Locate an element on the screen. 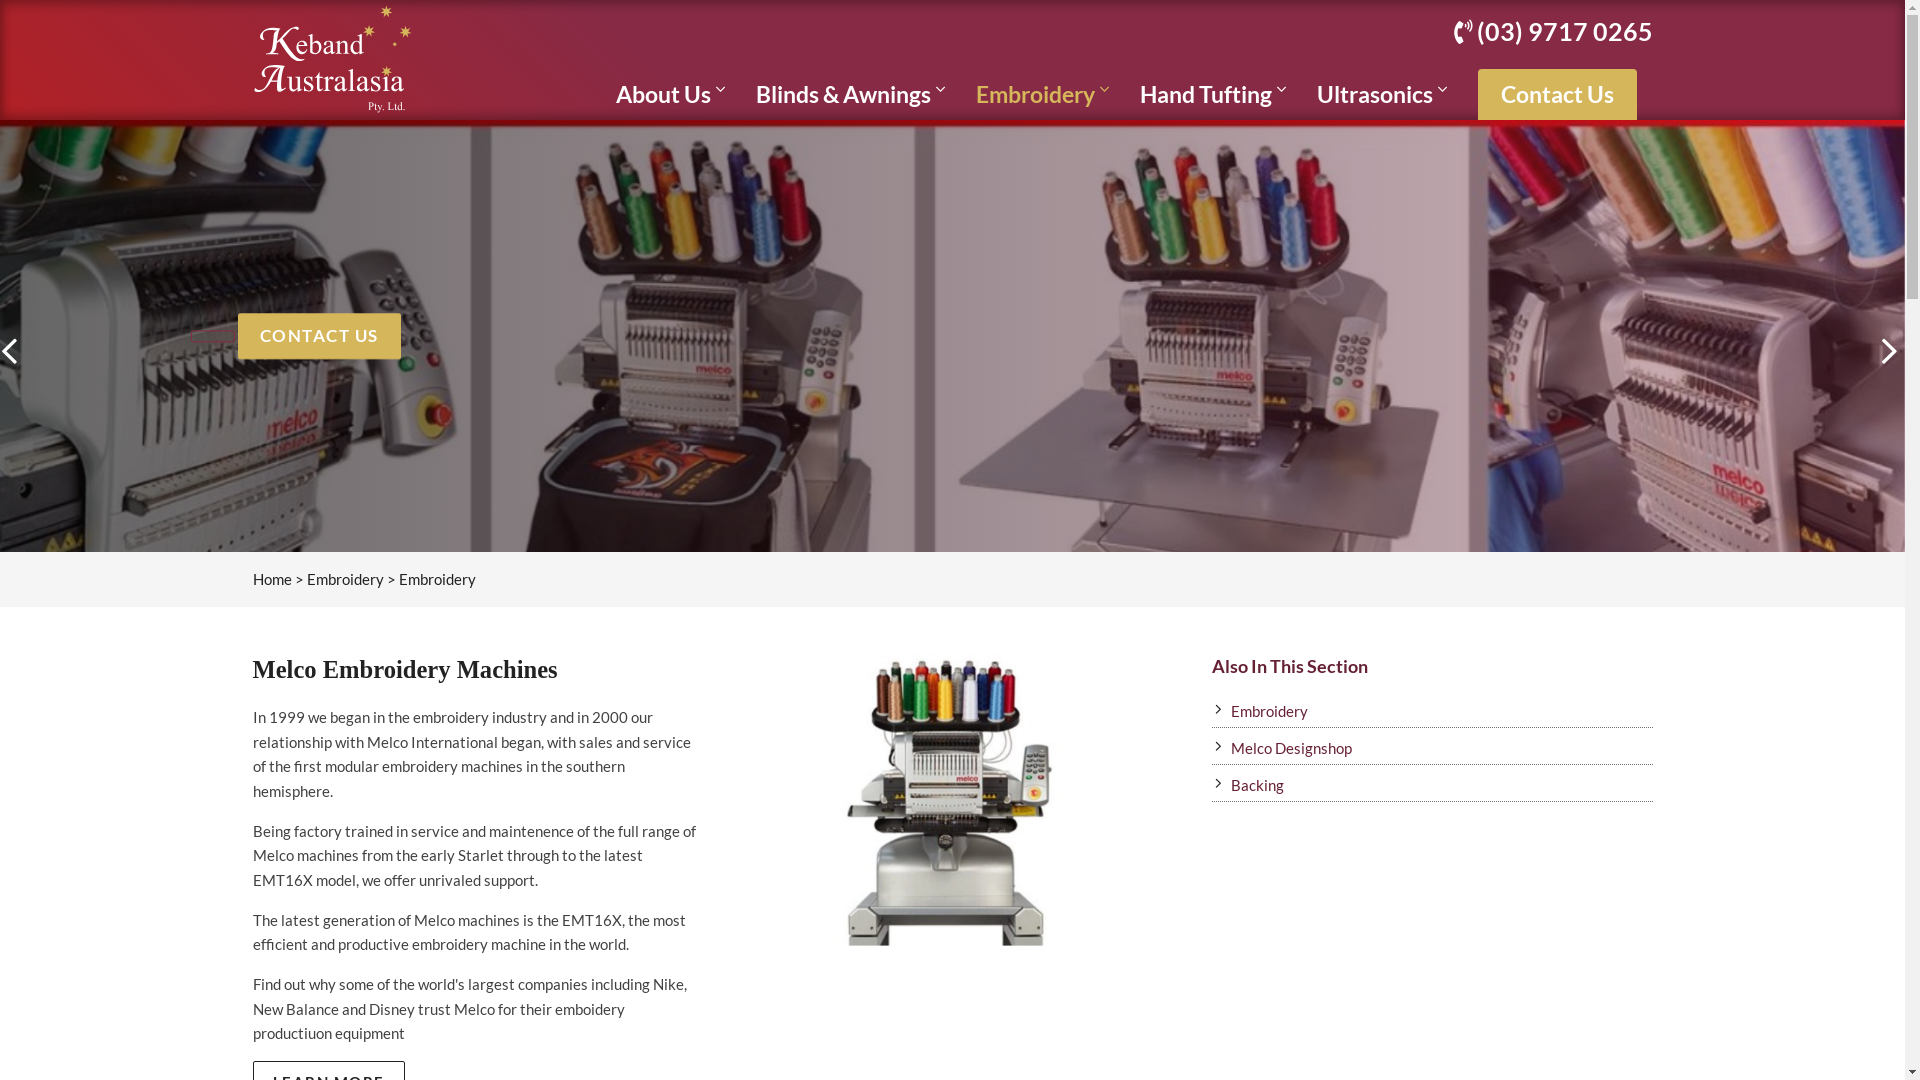 The width and height of the screenshot is (1920, 1080). Blinds & Awnings is located at coordinates (850, 94).